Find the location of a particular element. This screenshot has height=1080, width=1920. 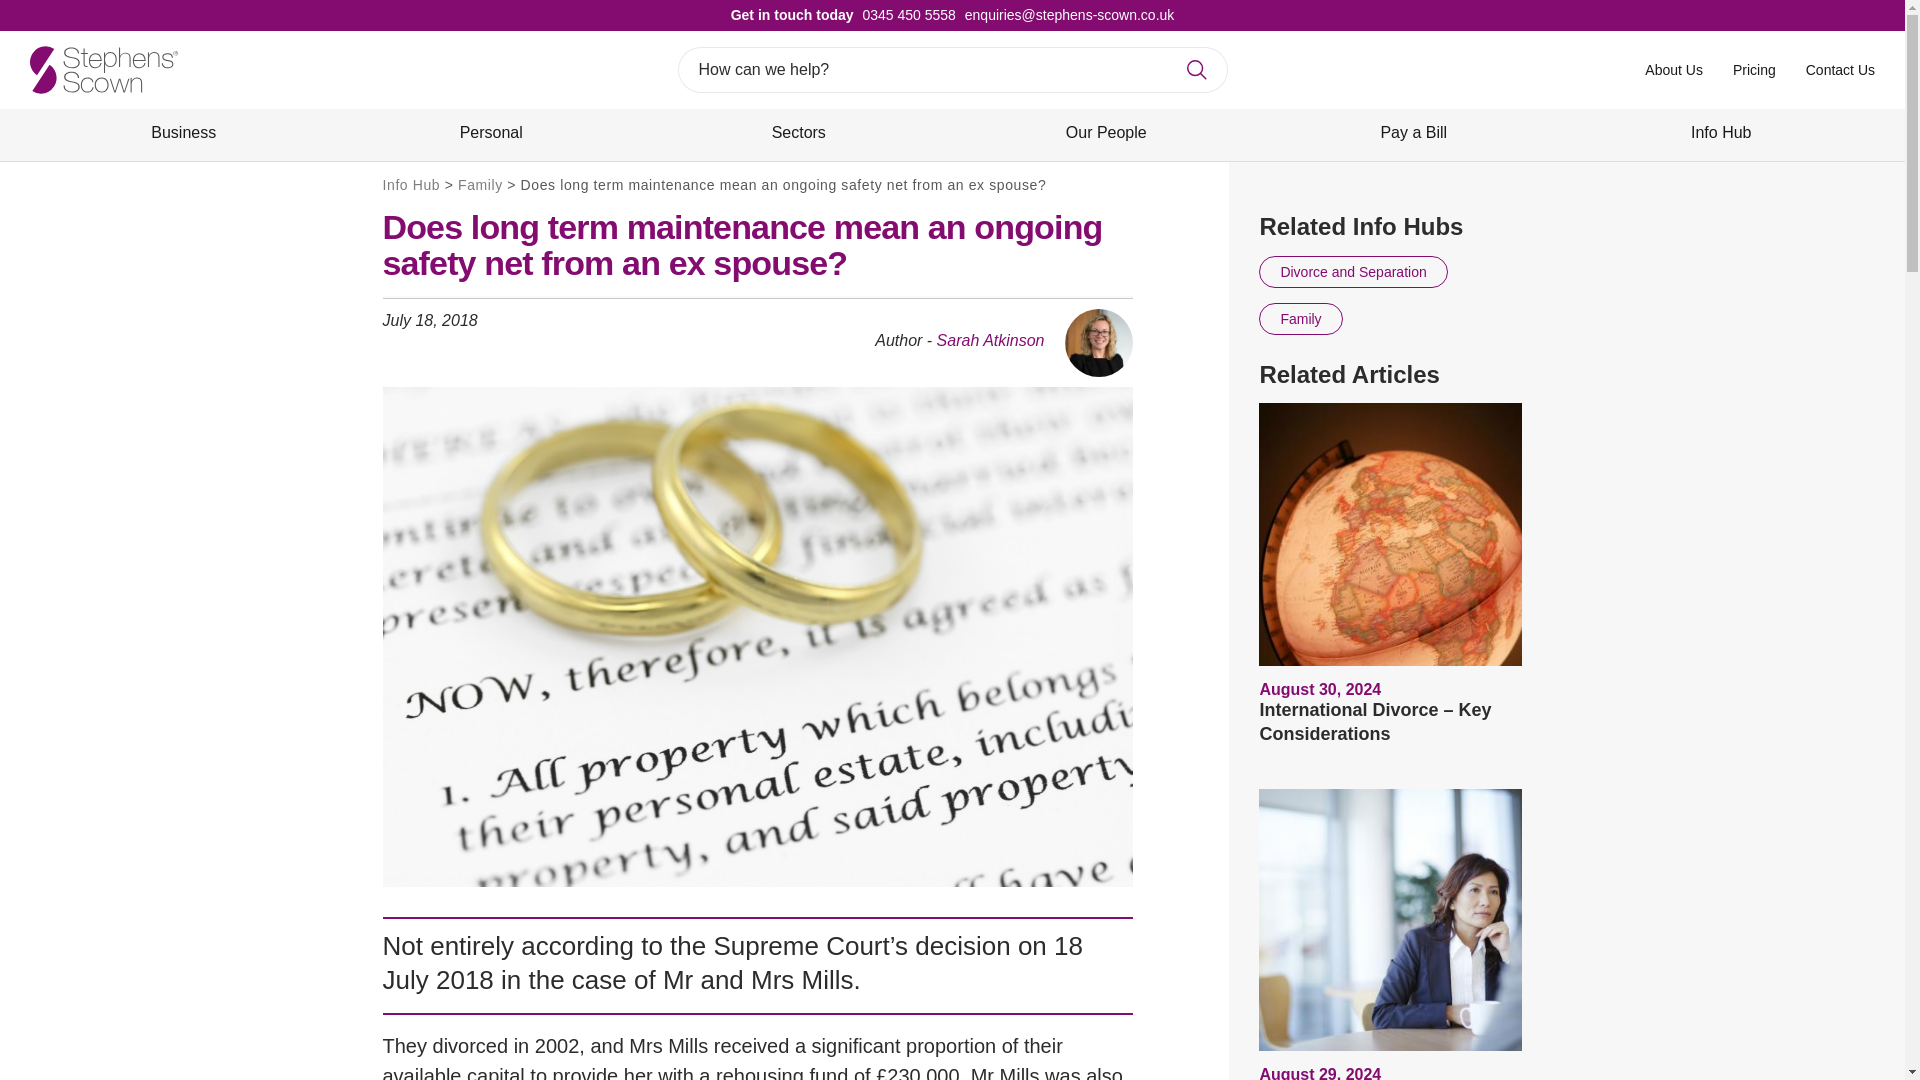

Go to the Info Hub Info hub Category archives. is located at coordinates (410, 185).